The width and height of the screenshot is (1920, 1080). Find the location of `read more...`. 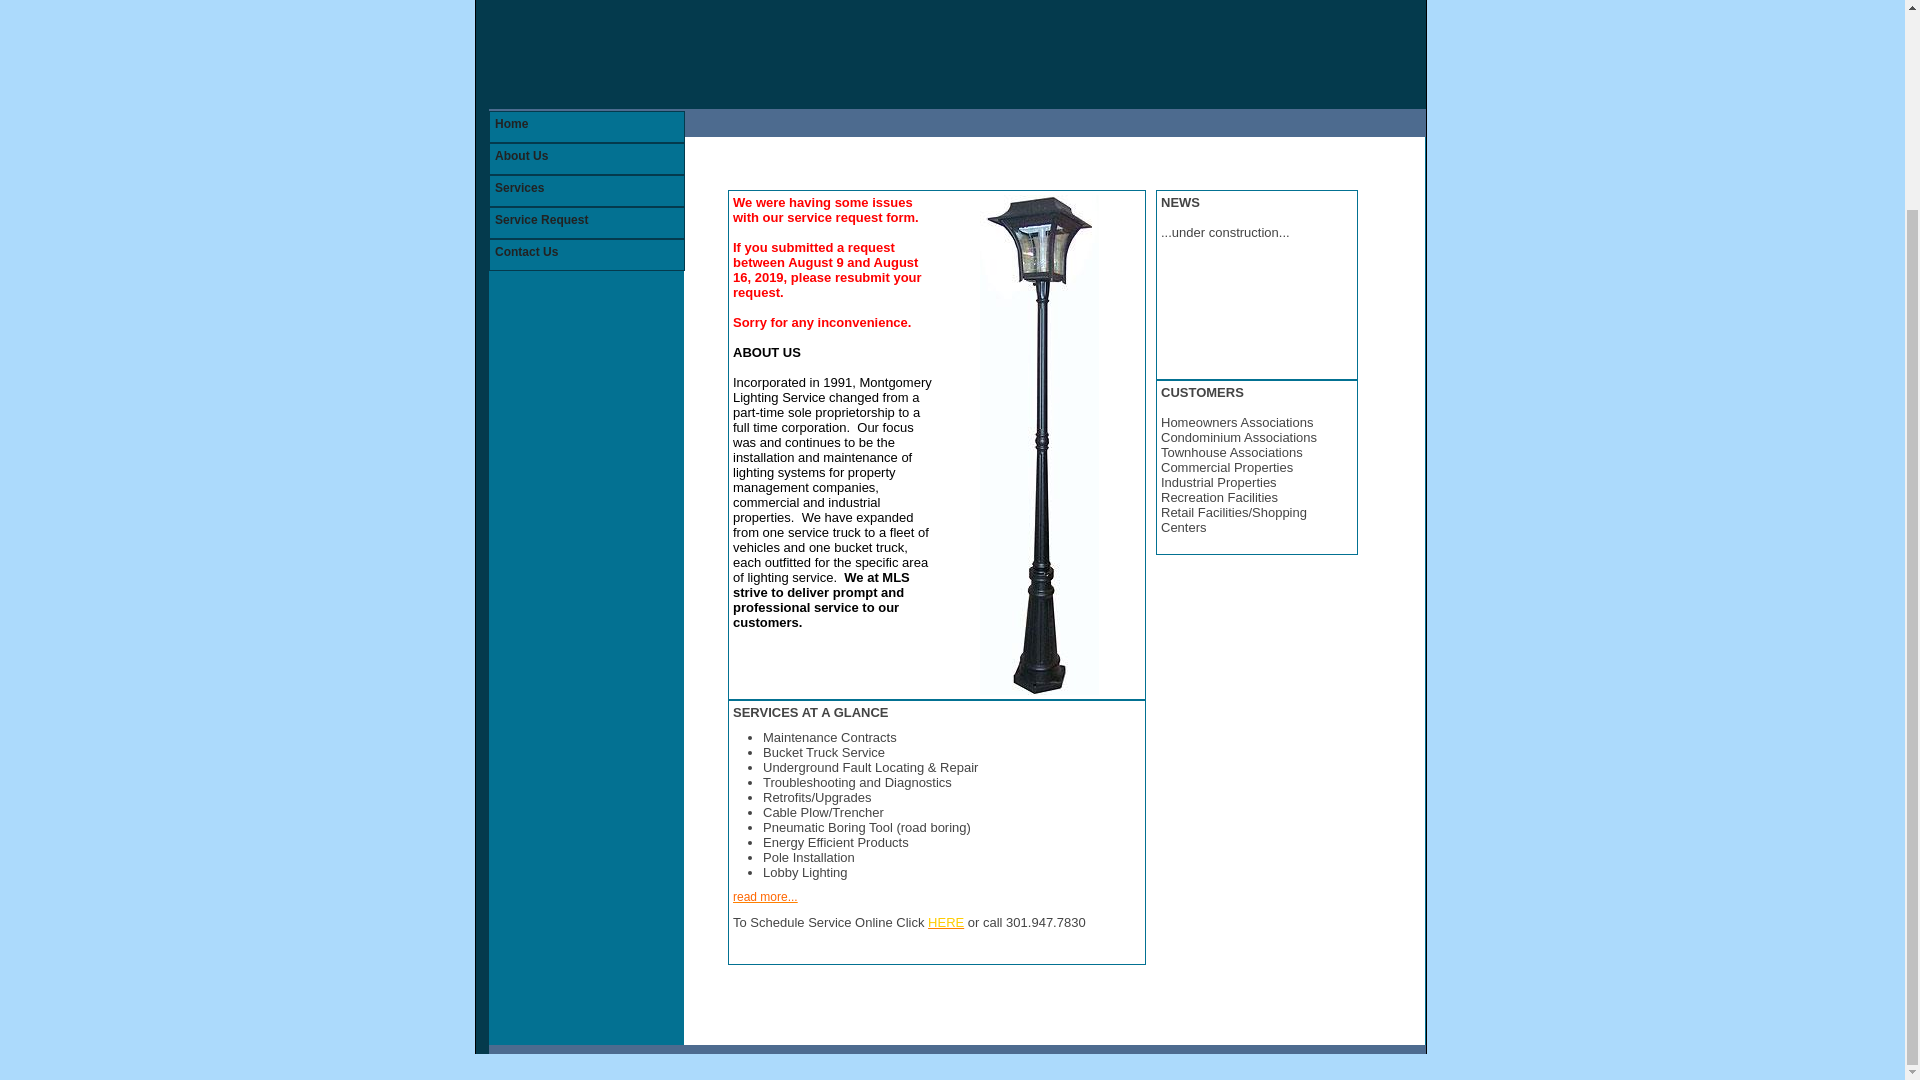

read more... is located at coordinates (766, 896).